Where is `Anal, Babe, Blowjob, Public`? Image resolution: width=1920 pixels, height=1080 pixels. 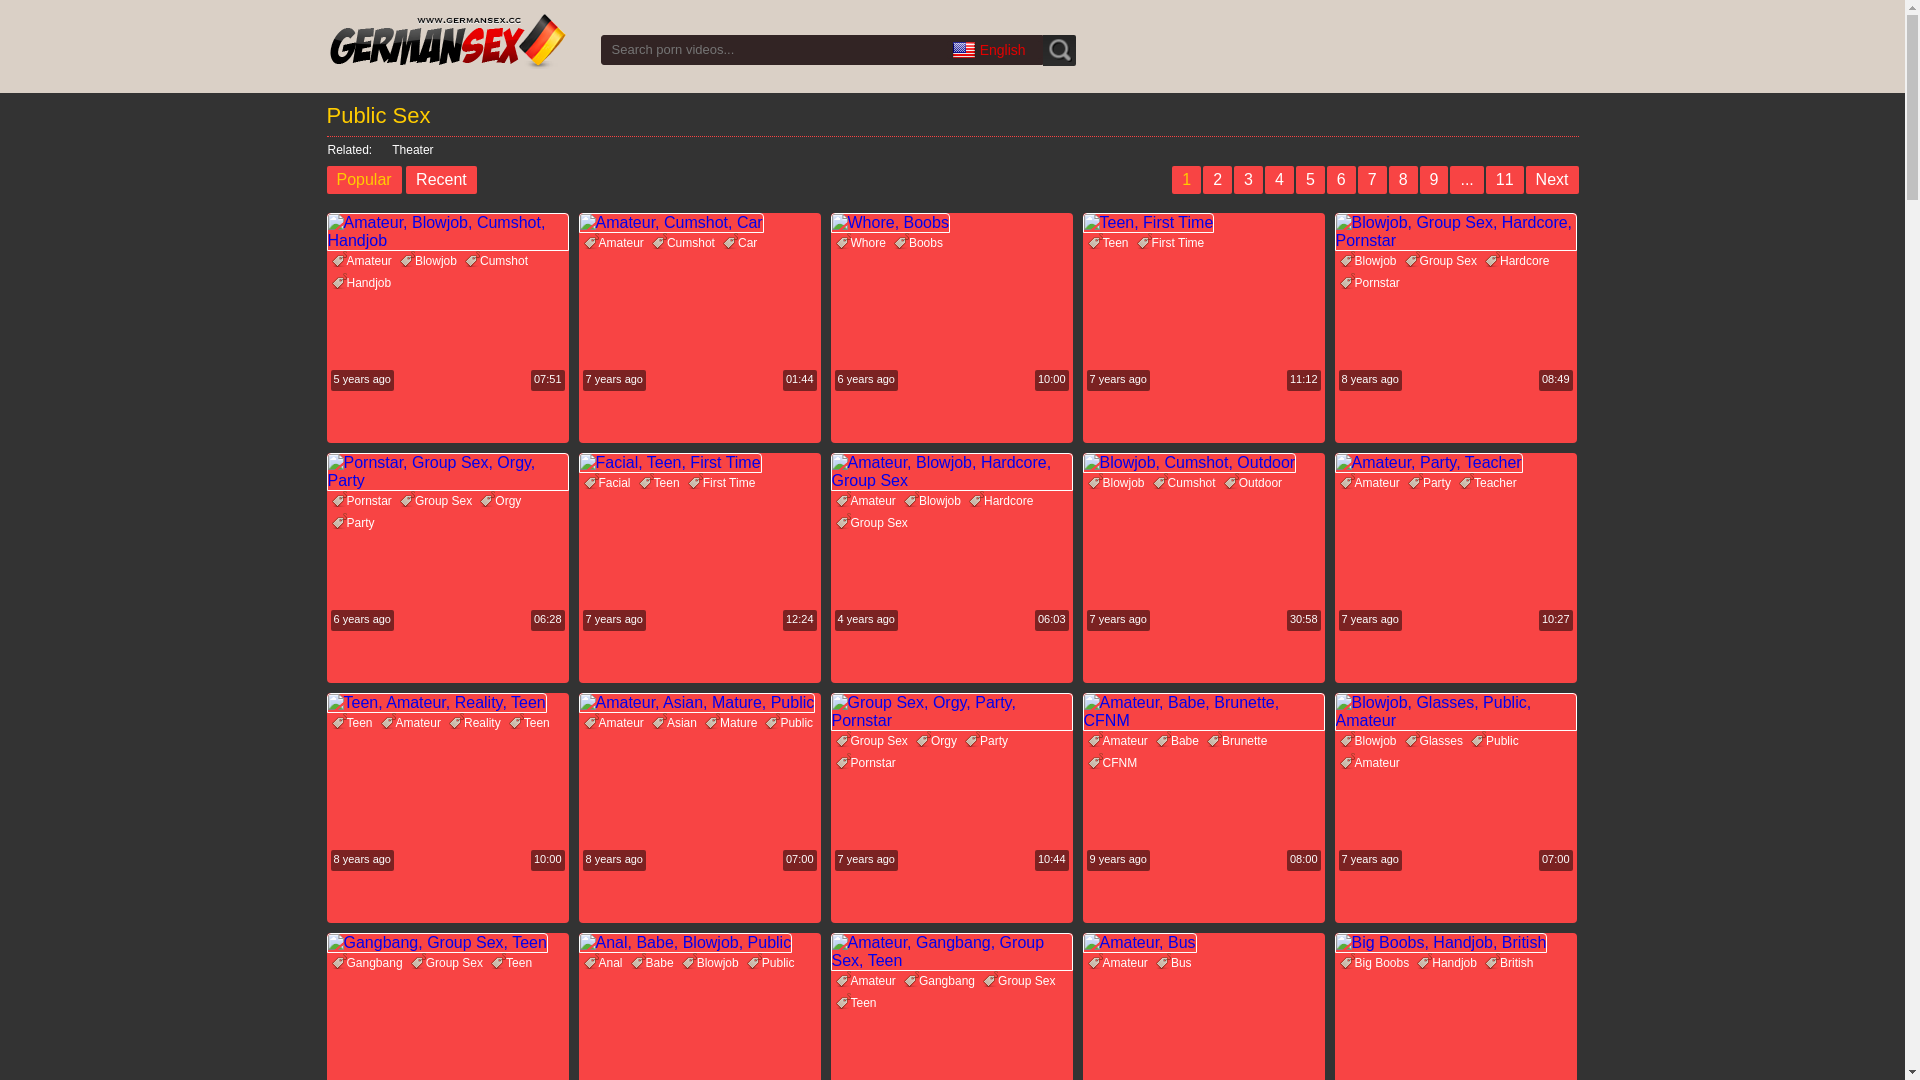 Anal, Babe, Blowjob, Public is located at coordinates (699, 943).